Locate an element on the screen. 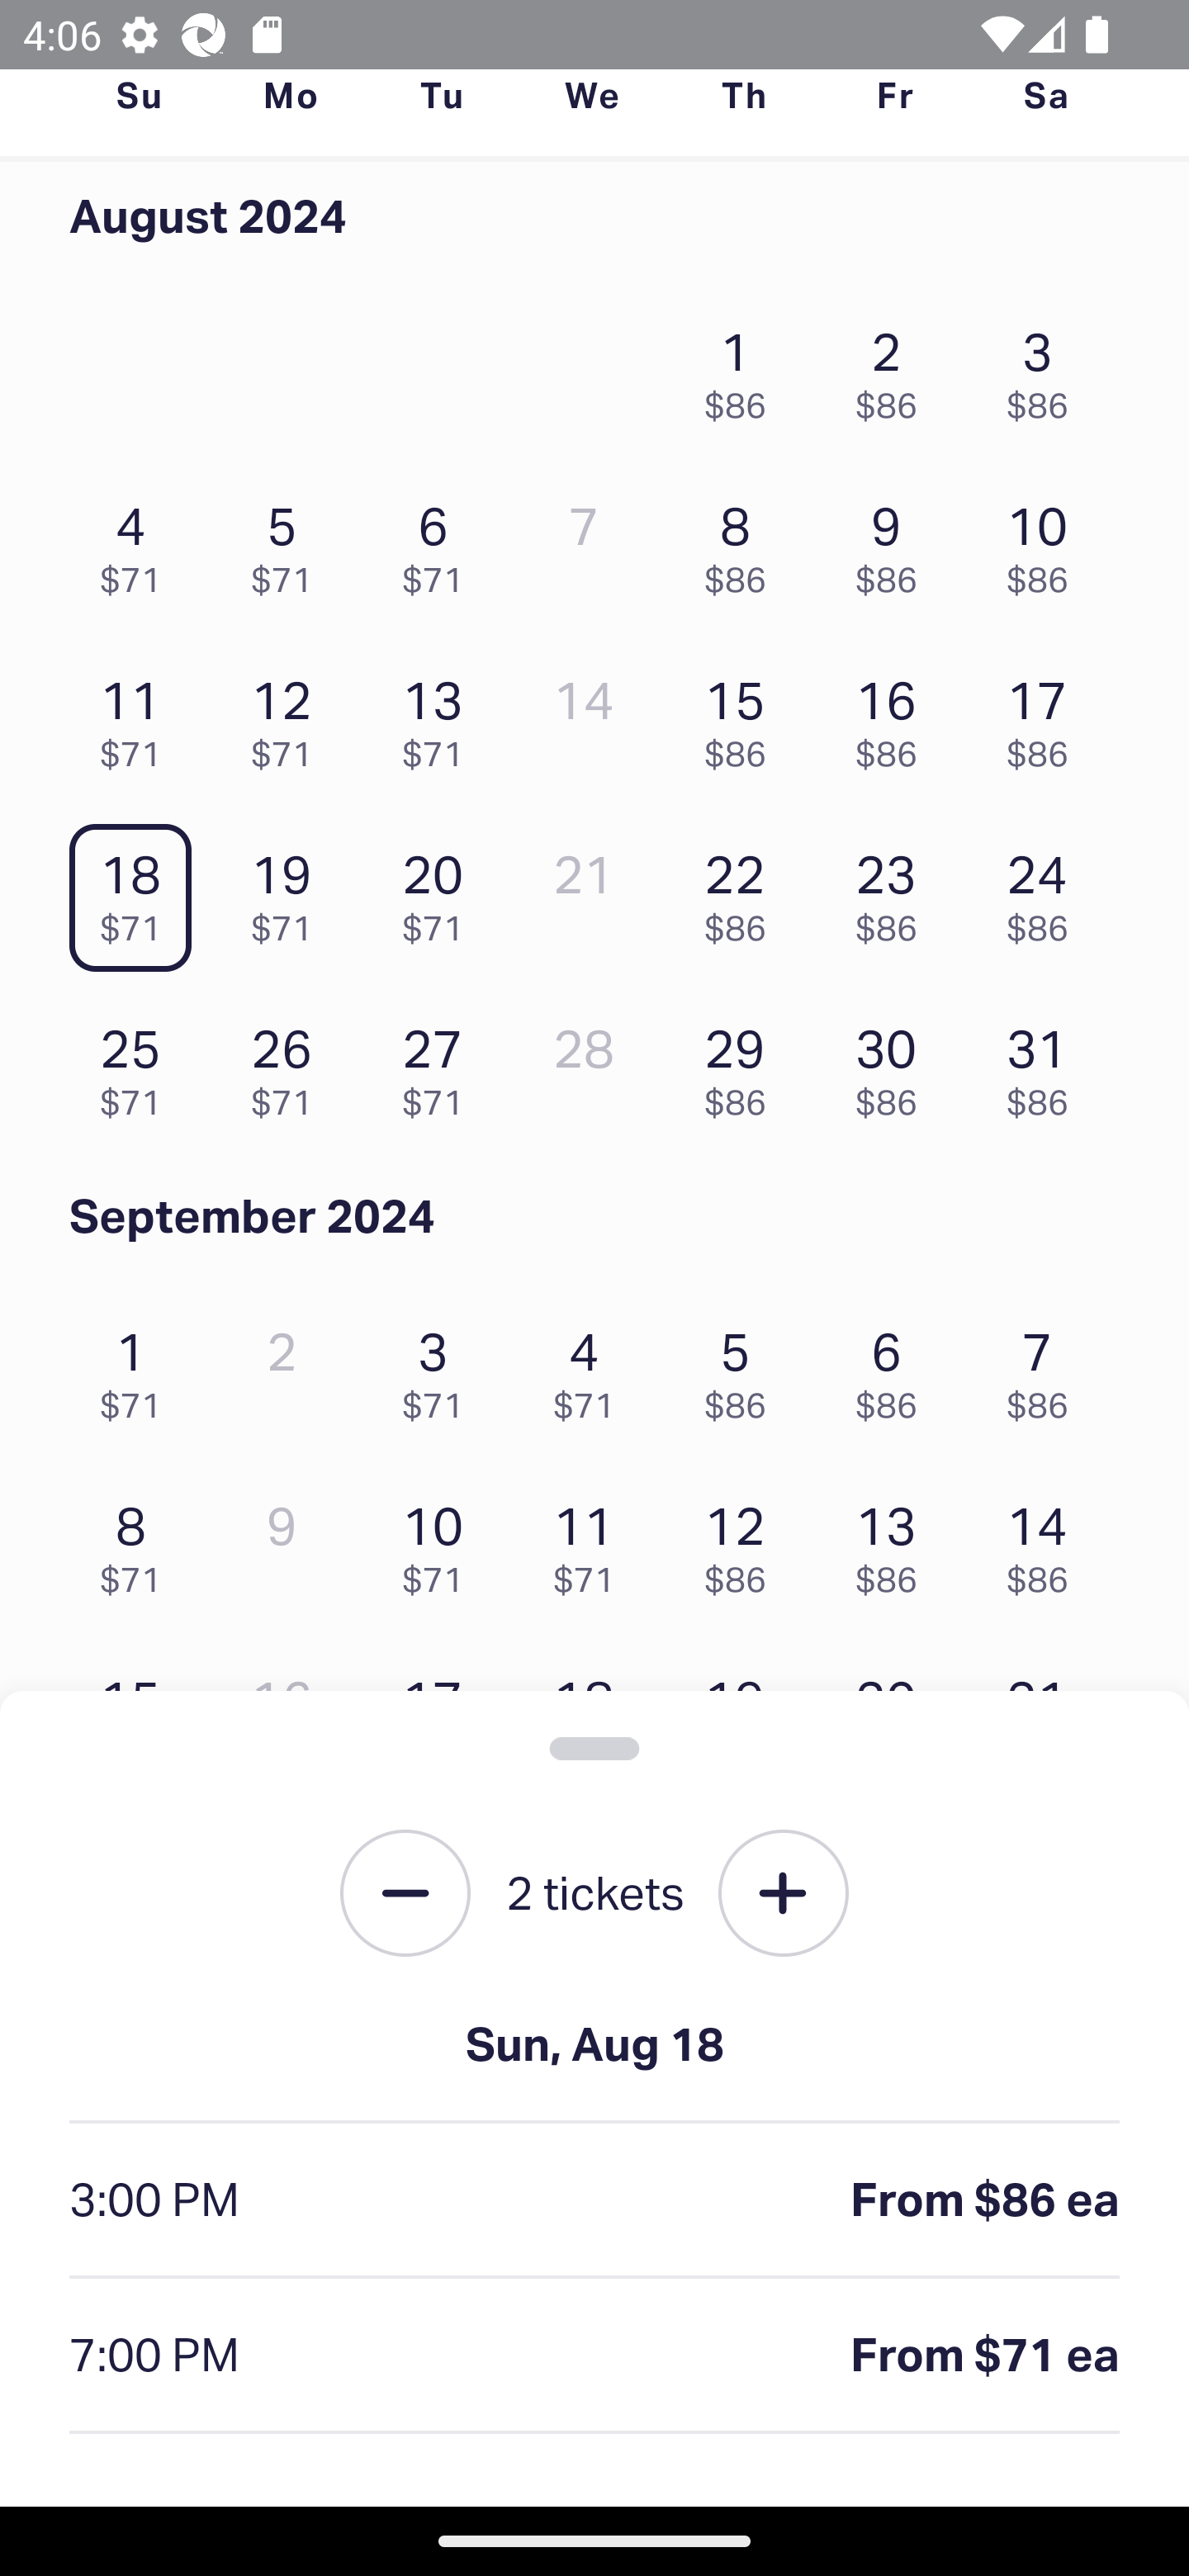 This screenshot has height=2576, width=1189. 8 $86 is located at coordinates (743, 542).